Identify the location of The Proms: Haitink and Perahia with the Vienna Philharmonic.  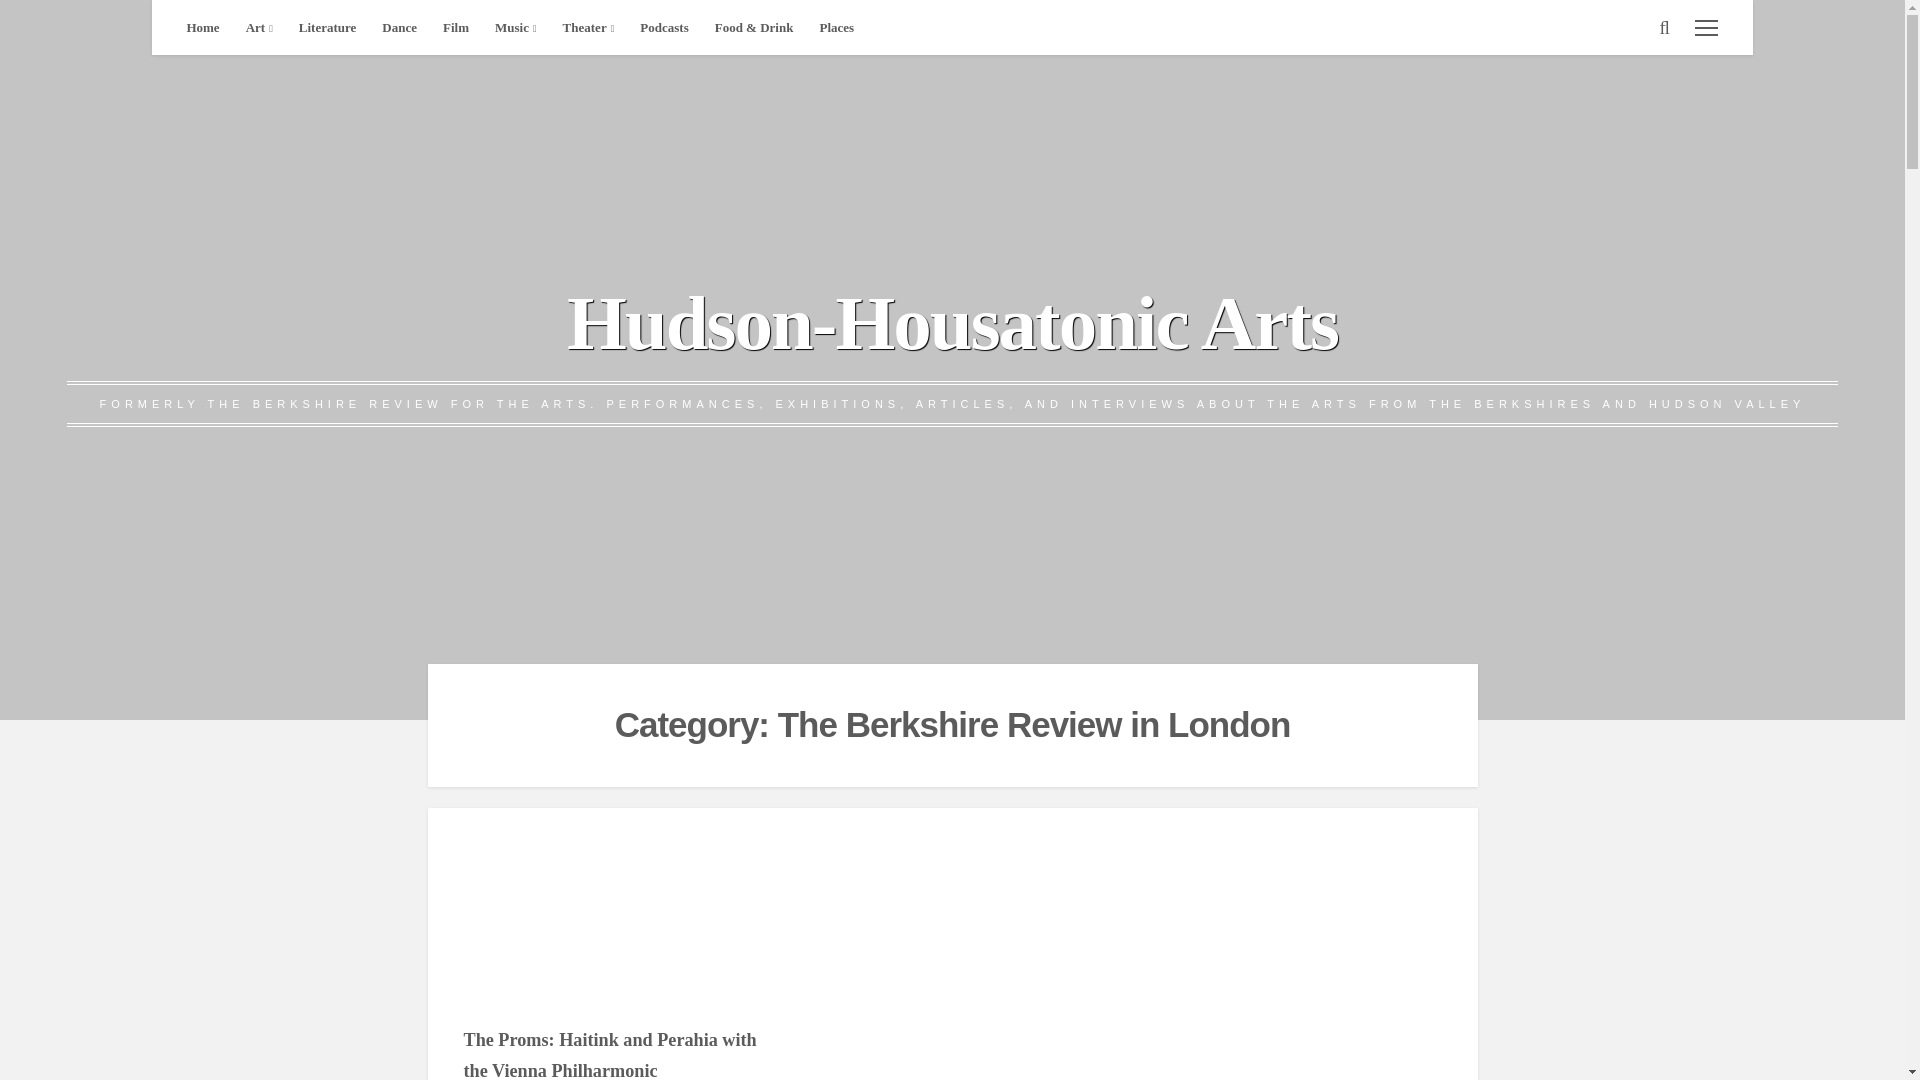
(610, 1055).